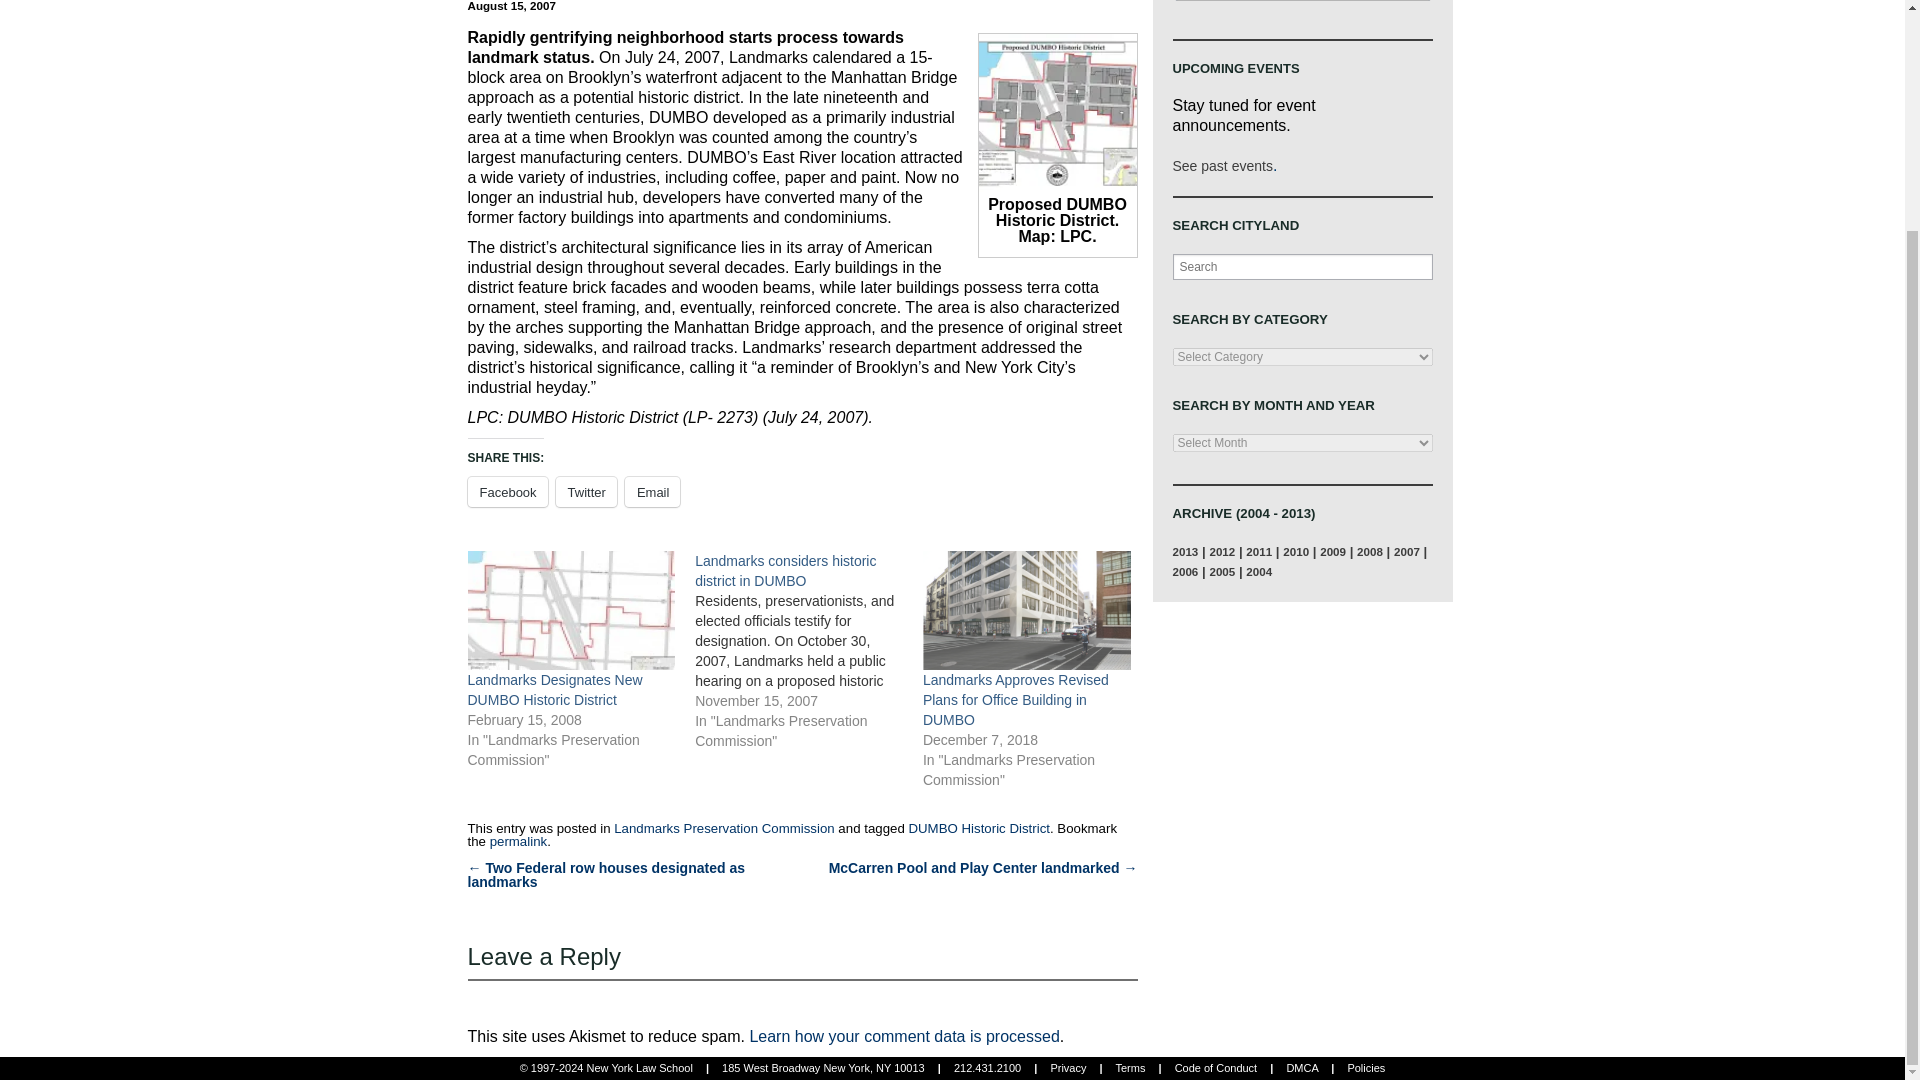  I want to click on Landmarks Designates New DUMBO Historic District, so click(556, 690).